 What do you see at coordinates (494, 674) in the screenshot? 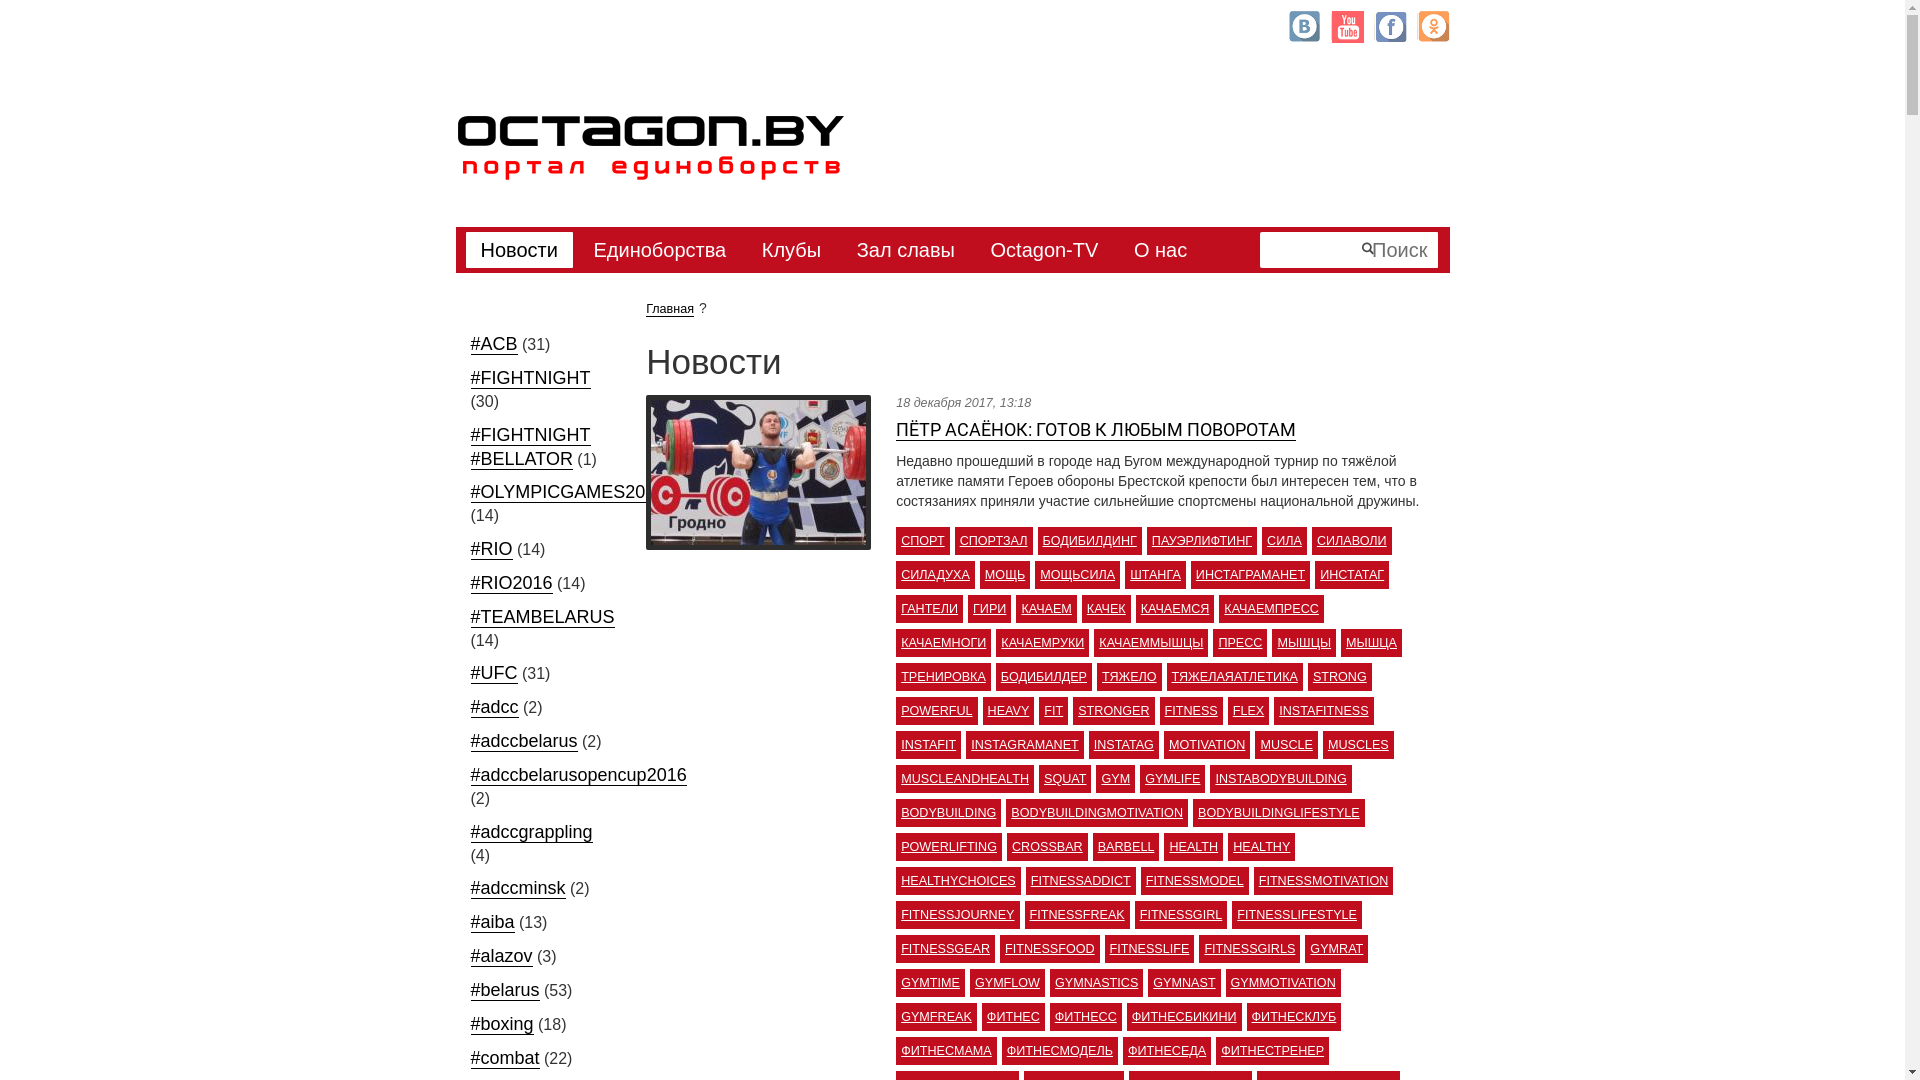
I see `#UFC` at bounding box center [494, 674].